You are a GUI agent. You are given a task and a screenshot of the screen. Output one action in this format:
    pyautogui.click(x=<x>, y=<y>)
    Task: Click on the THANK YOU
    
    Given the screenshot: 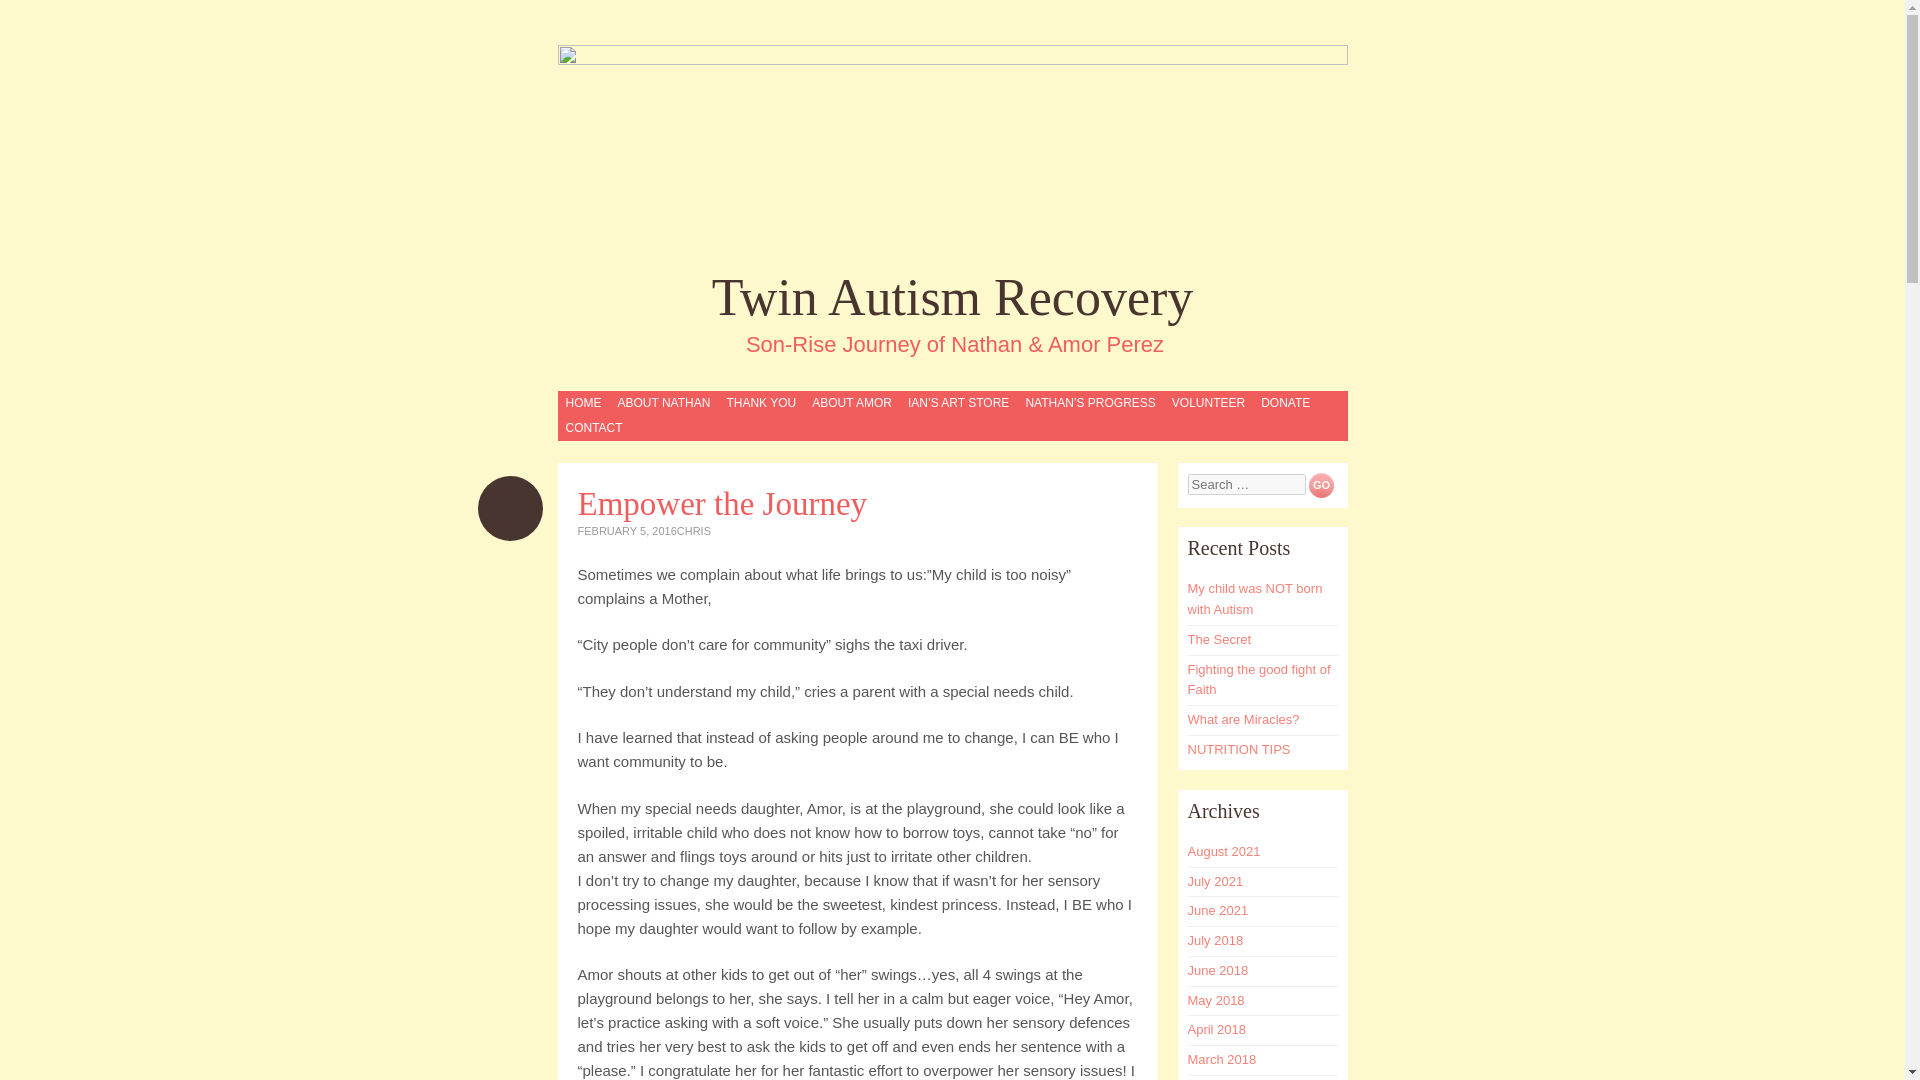 What is the action you would take?
    pyautogui.click(x=760, y=402)
    